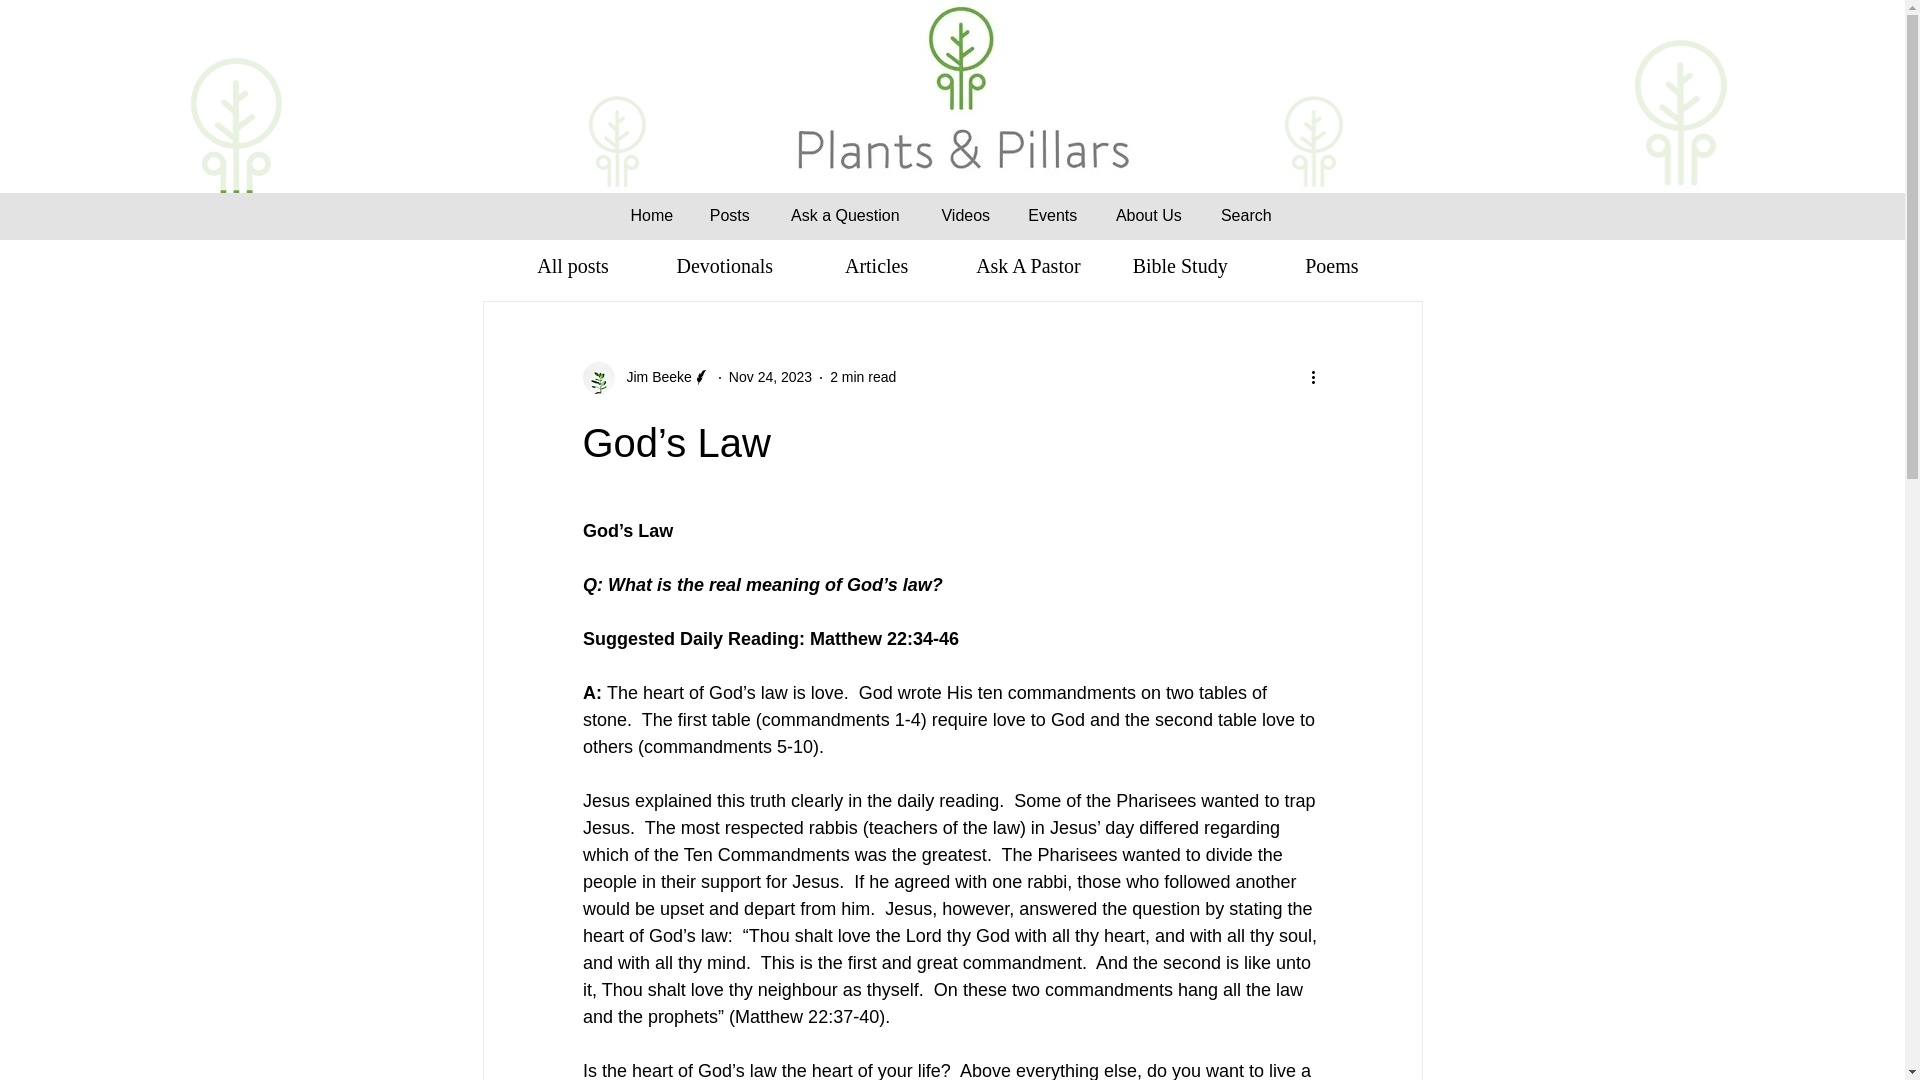 This screenshot has height=1080, width=1920. Describe the element at coordinates (1148, 215) in the screenshot. I see `About Us` at that location.